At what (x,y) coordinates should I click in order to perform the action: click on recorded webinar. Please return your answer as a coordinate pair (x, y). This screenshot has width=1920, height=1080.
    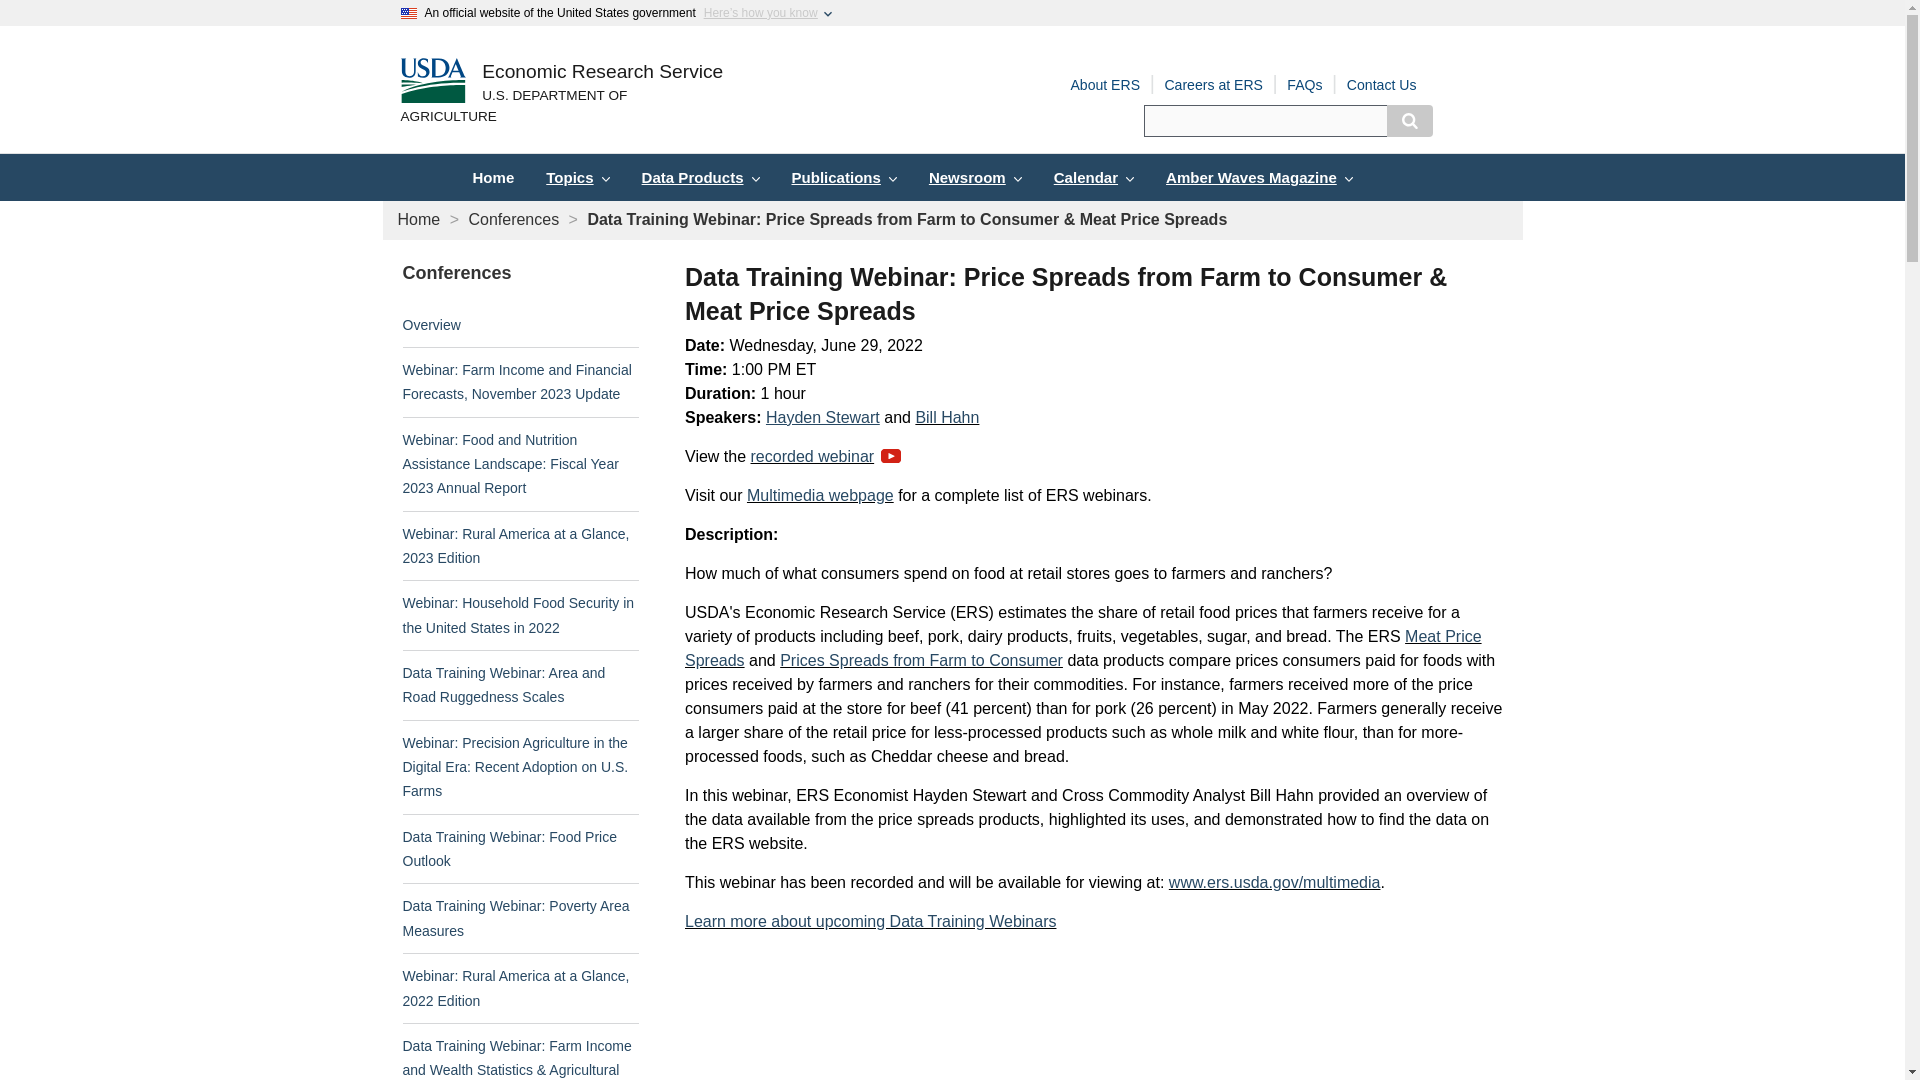
    Looking at the image, I should click on (826, 456).